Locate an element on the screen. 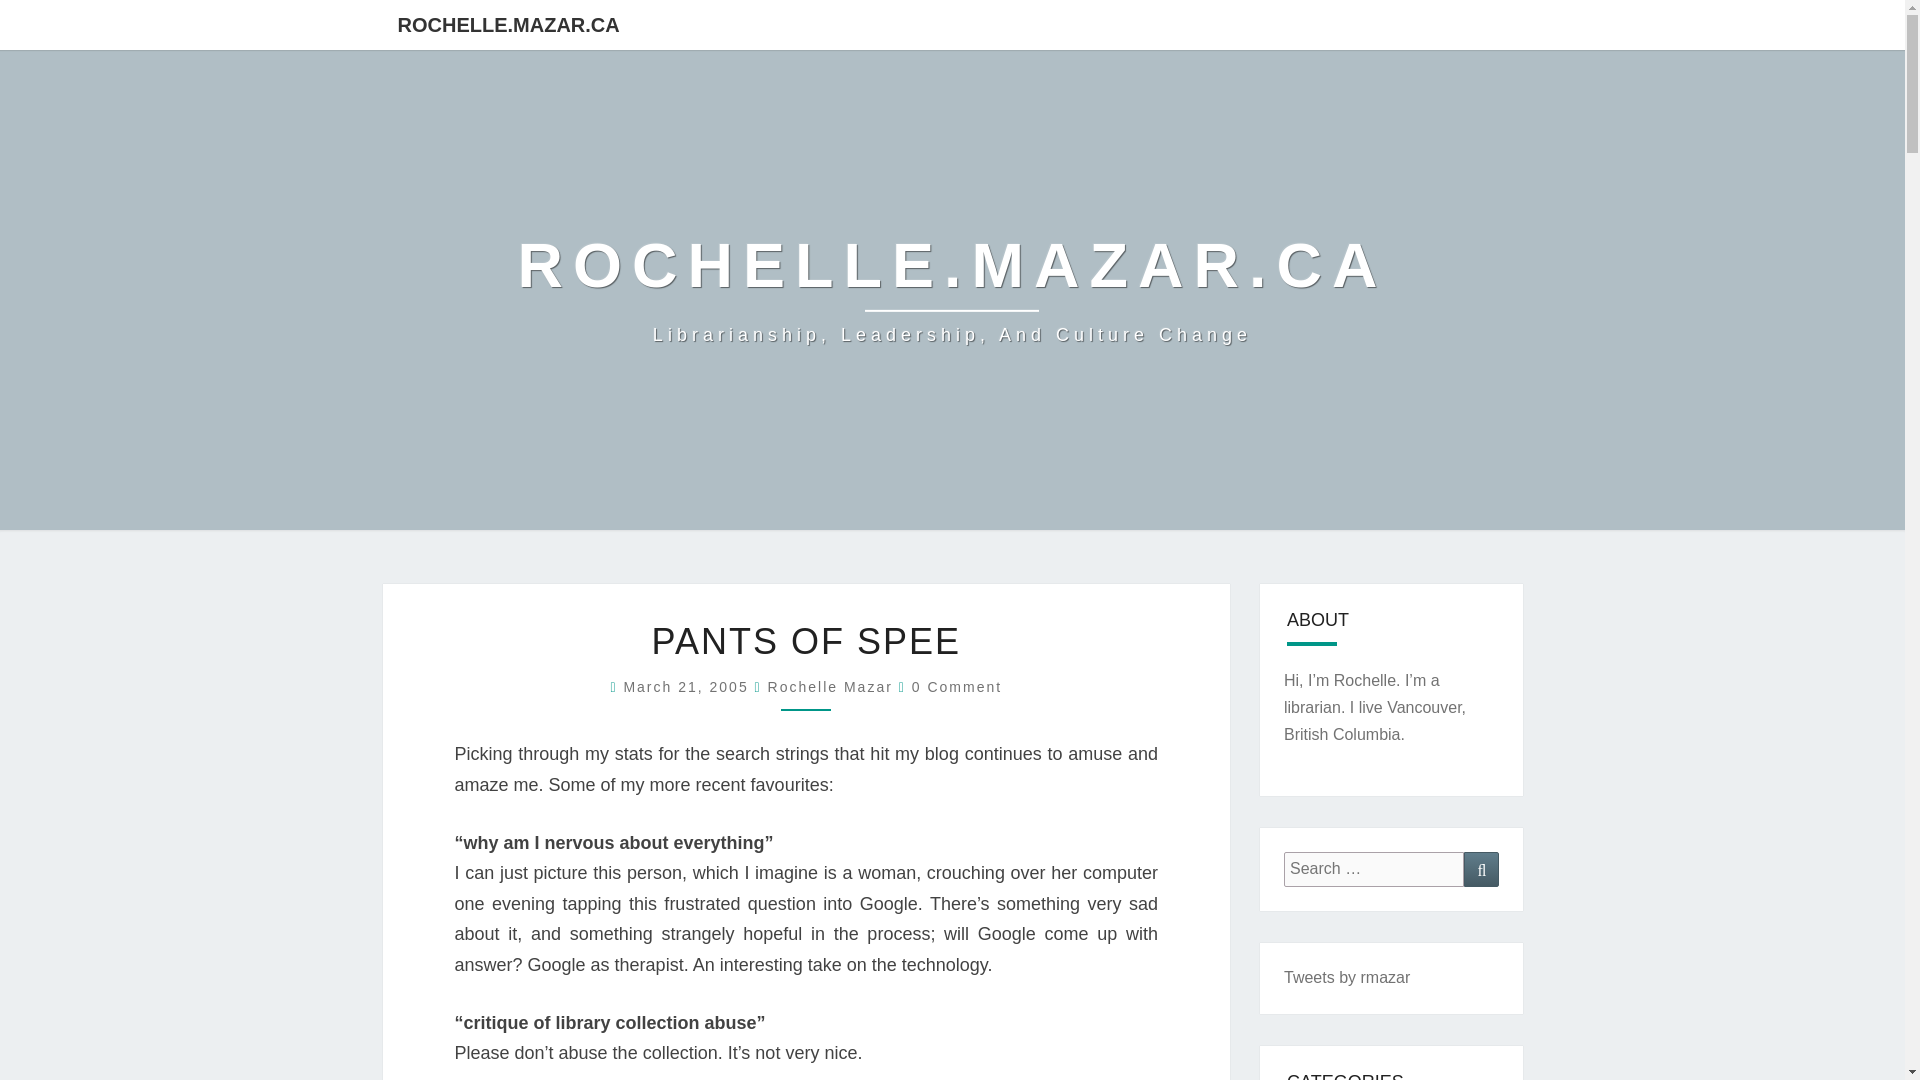  ROCHELLE.MAZAR.CA is located at coordinates (508, 24).